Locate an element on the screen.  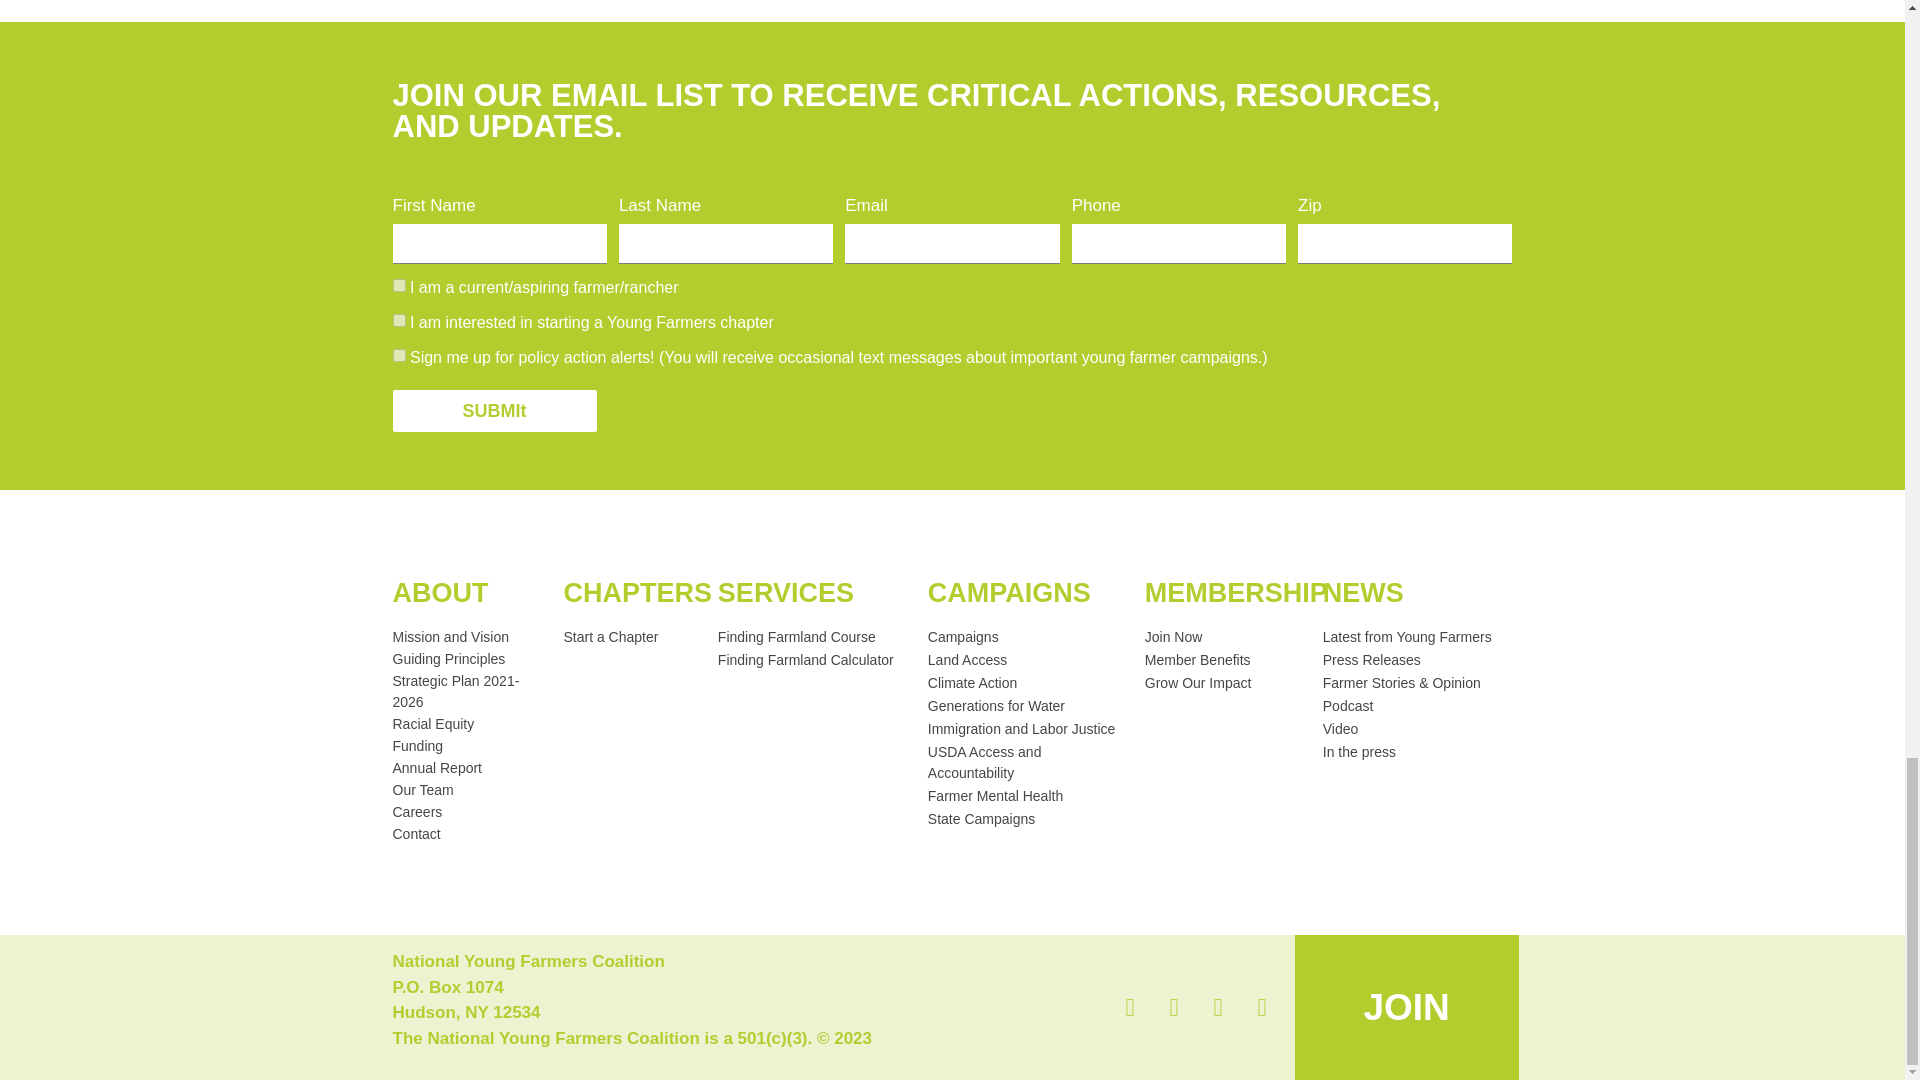
Contact is located at coordinates (467, 834).